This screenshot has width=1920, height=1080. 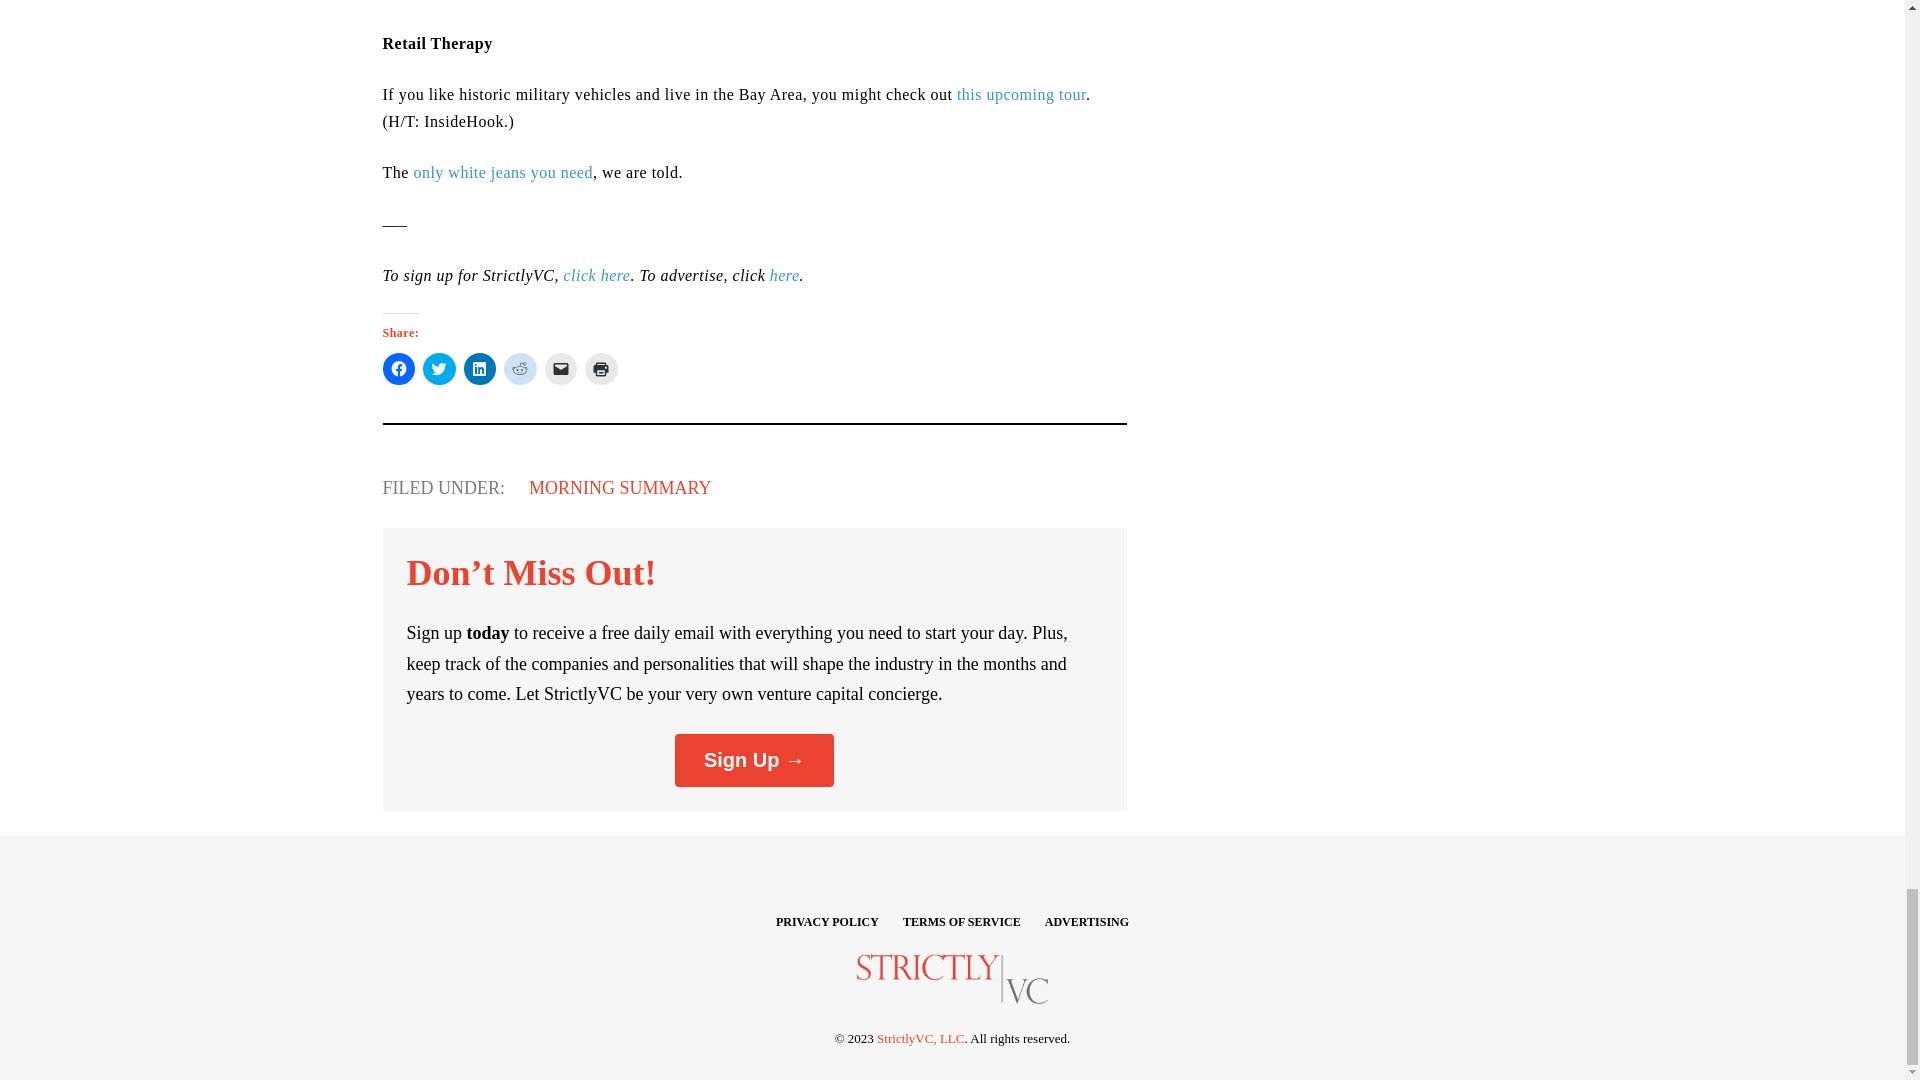 I want to click on Click to share on LinkedIn, so click(x=480, y=368).